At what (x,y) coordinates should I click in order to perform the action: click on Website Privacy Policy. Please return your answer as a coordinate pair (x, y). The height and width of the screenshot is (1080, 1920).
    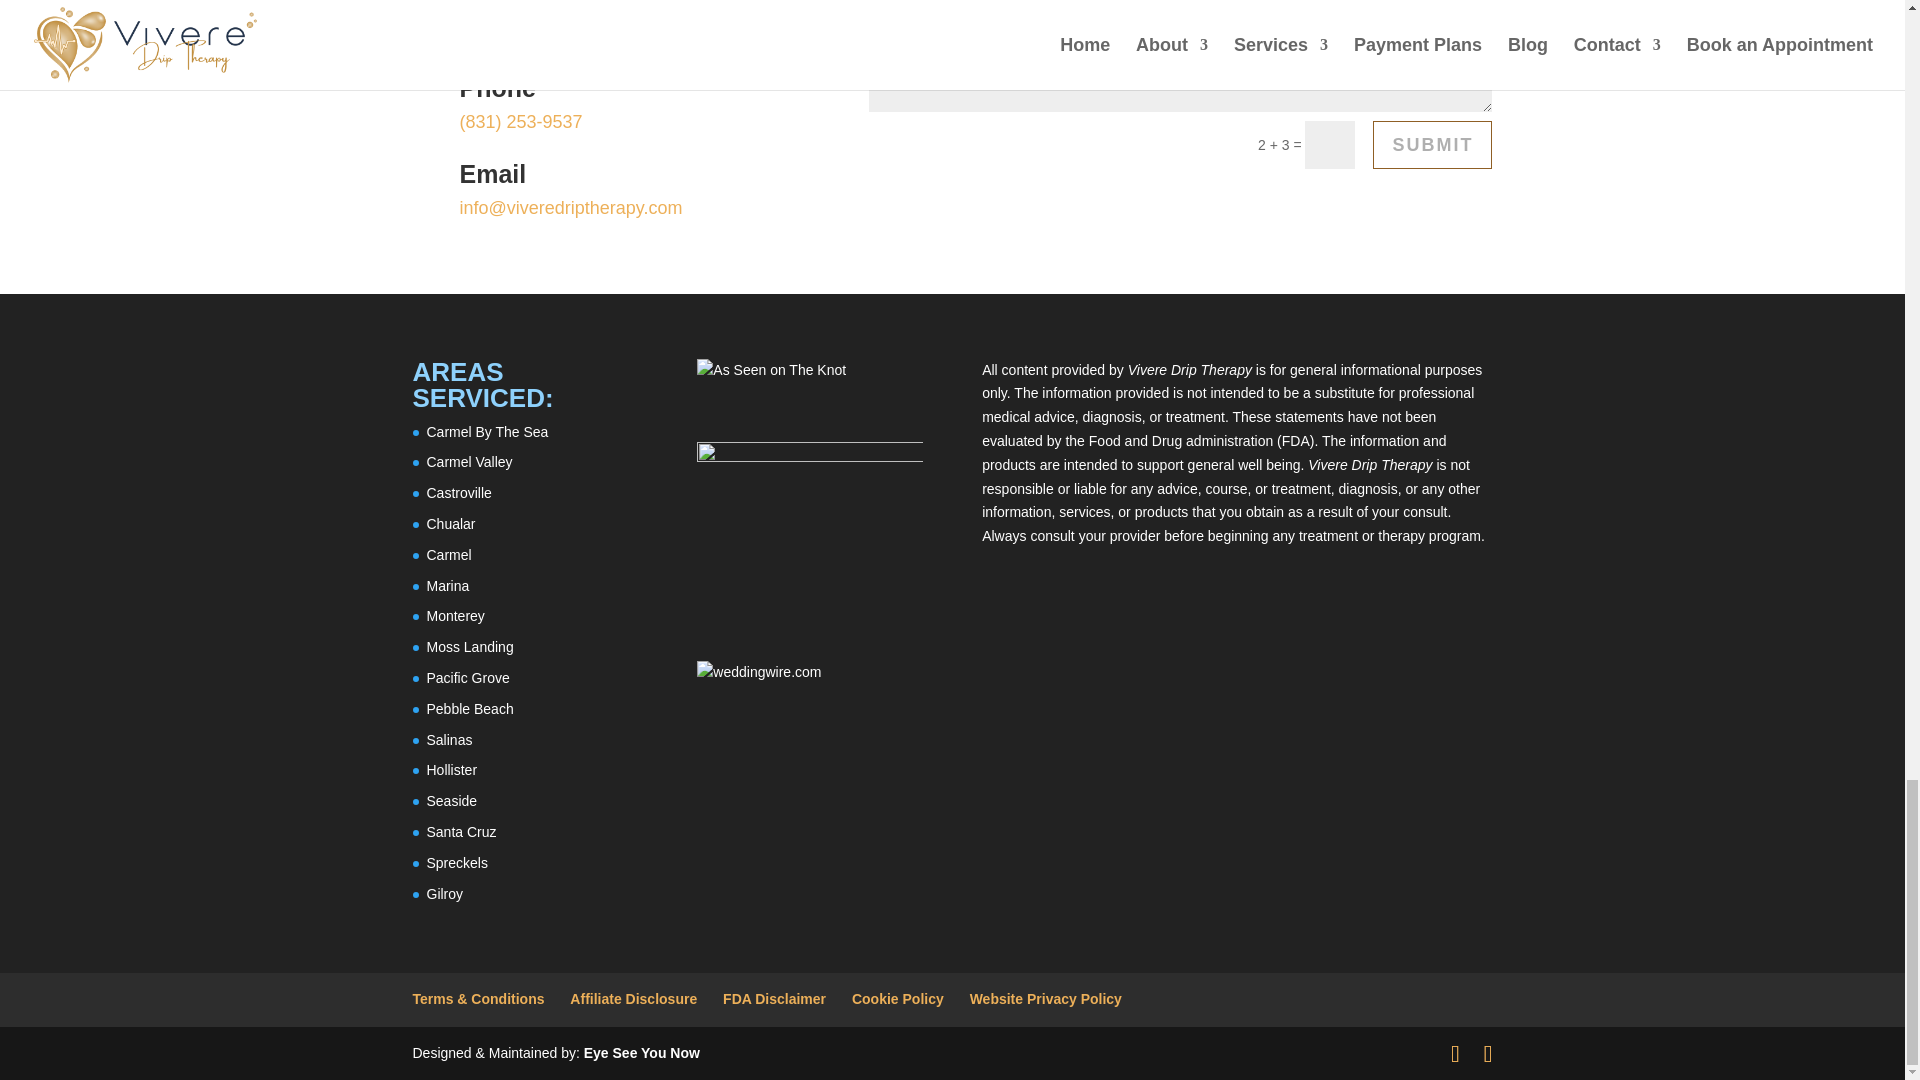
    Looking at the image, I should click on (1045, 998).